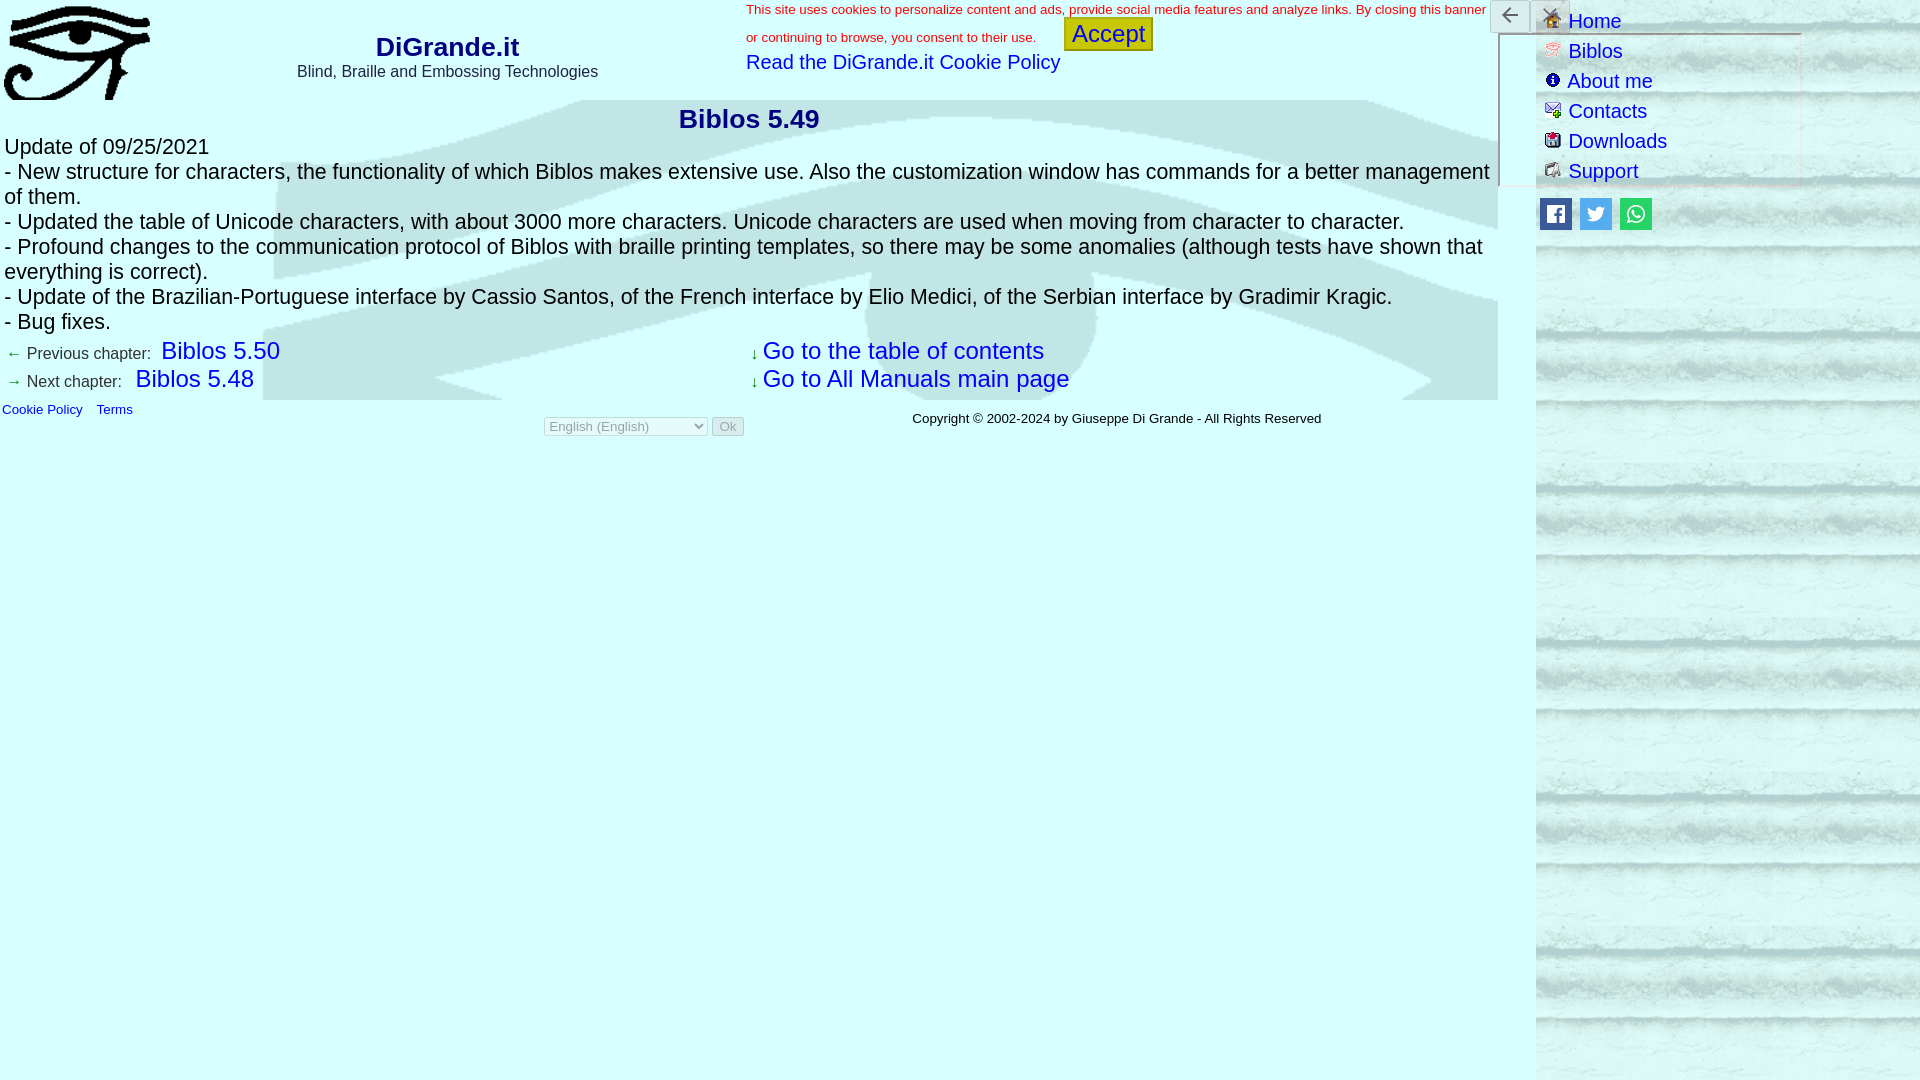  What do you see at coordinates (1596, 216) in the screenshot?
I see `Share to Twitter` at bounding box center [1596, 216].